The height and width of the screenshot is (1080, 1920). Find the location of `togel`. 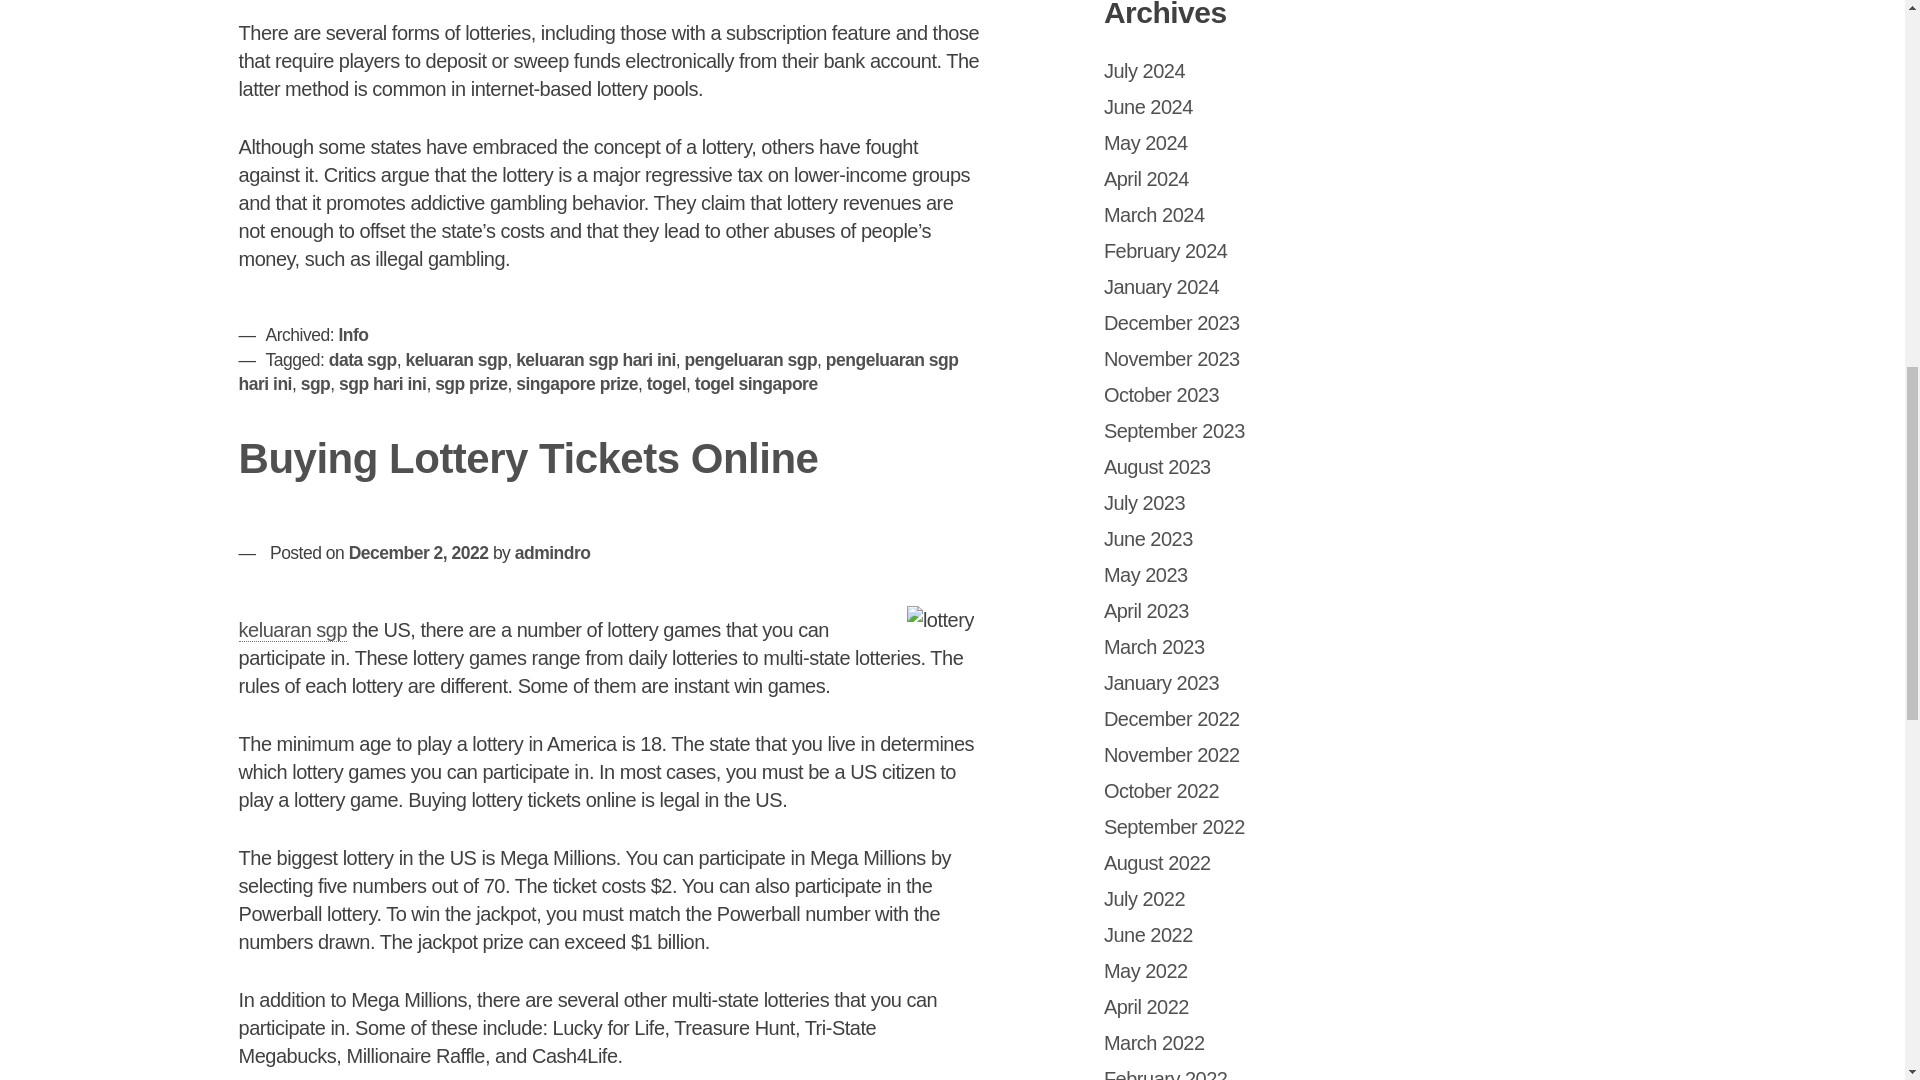

togel is located at coordinates (666, 384).